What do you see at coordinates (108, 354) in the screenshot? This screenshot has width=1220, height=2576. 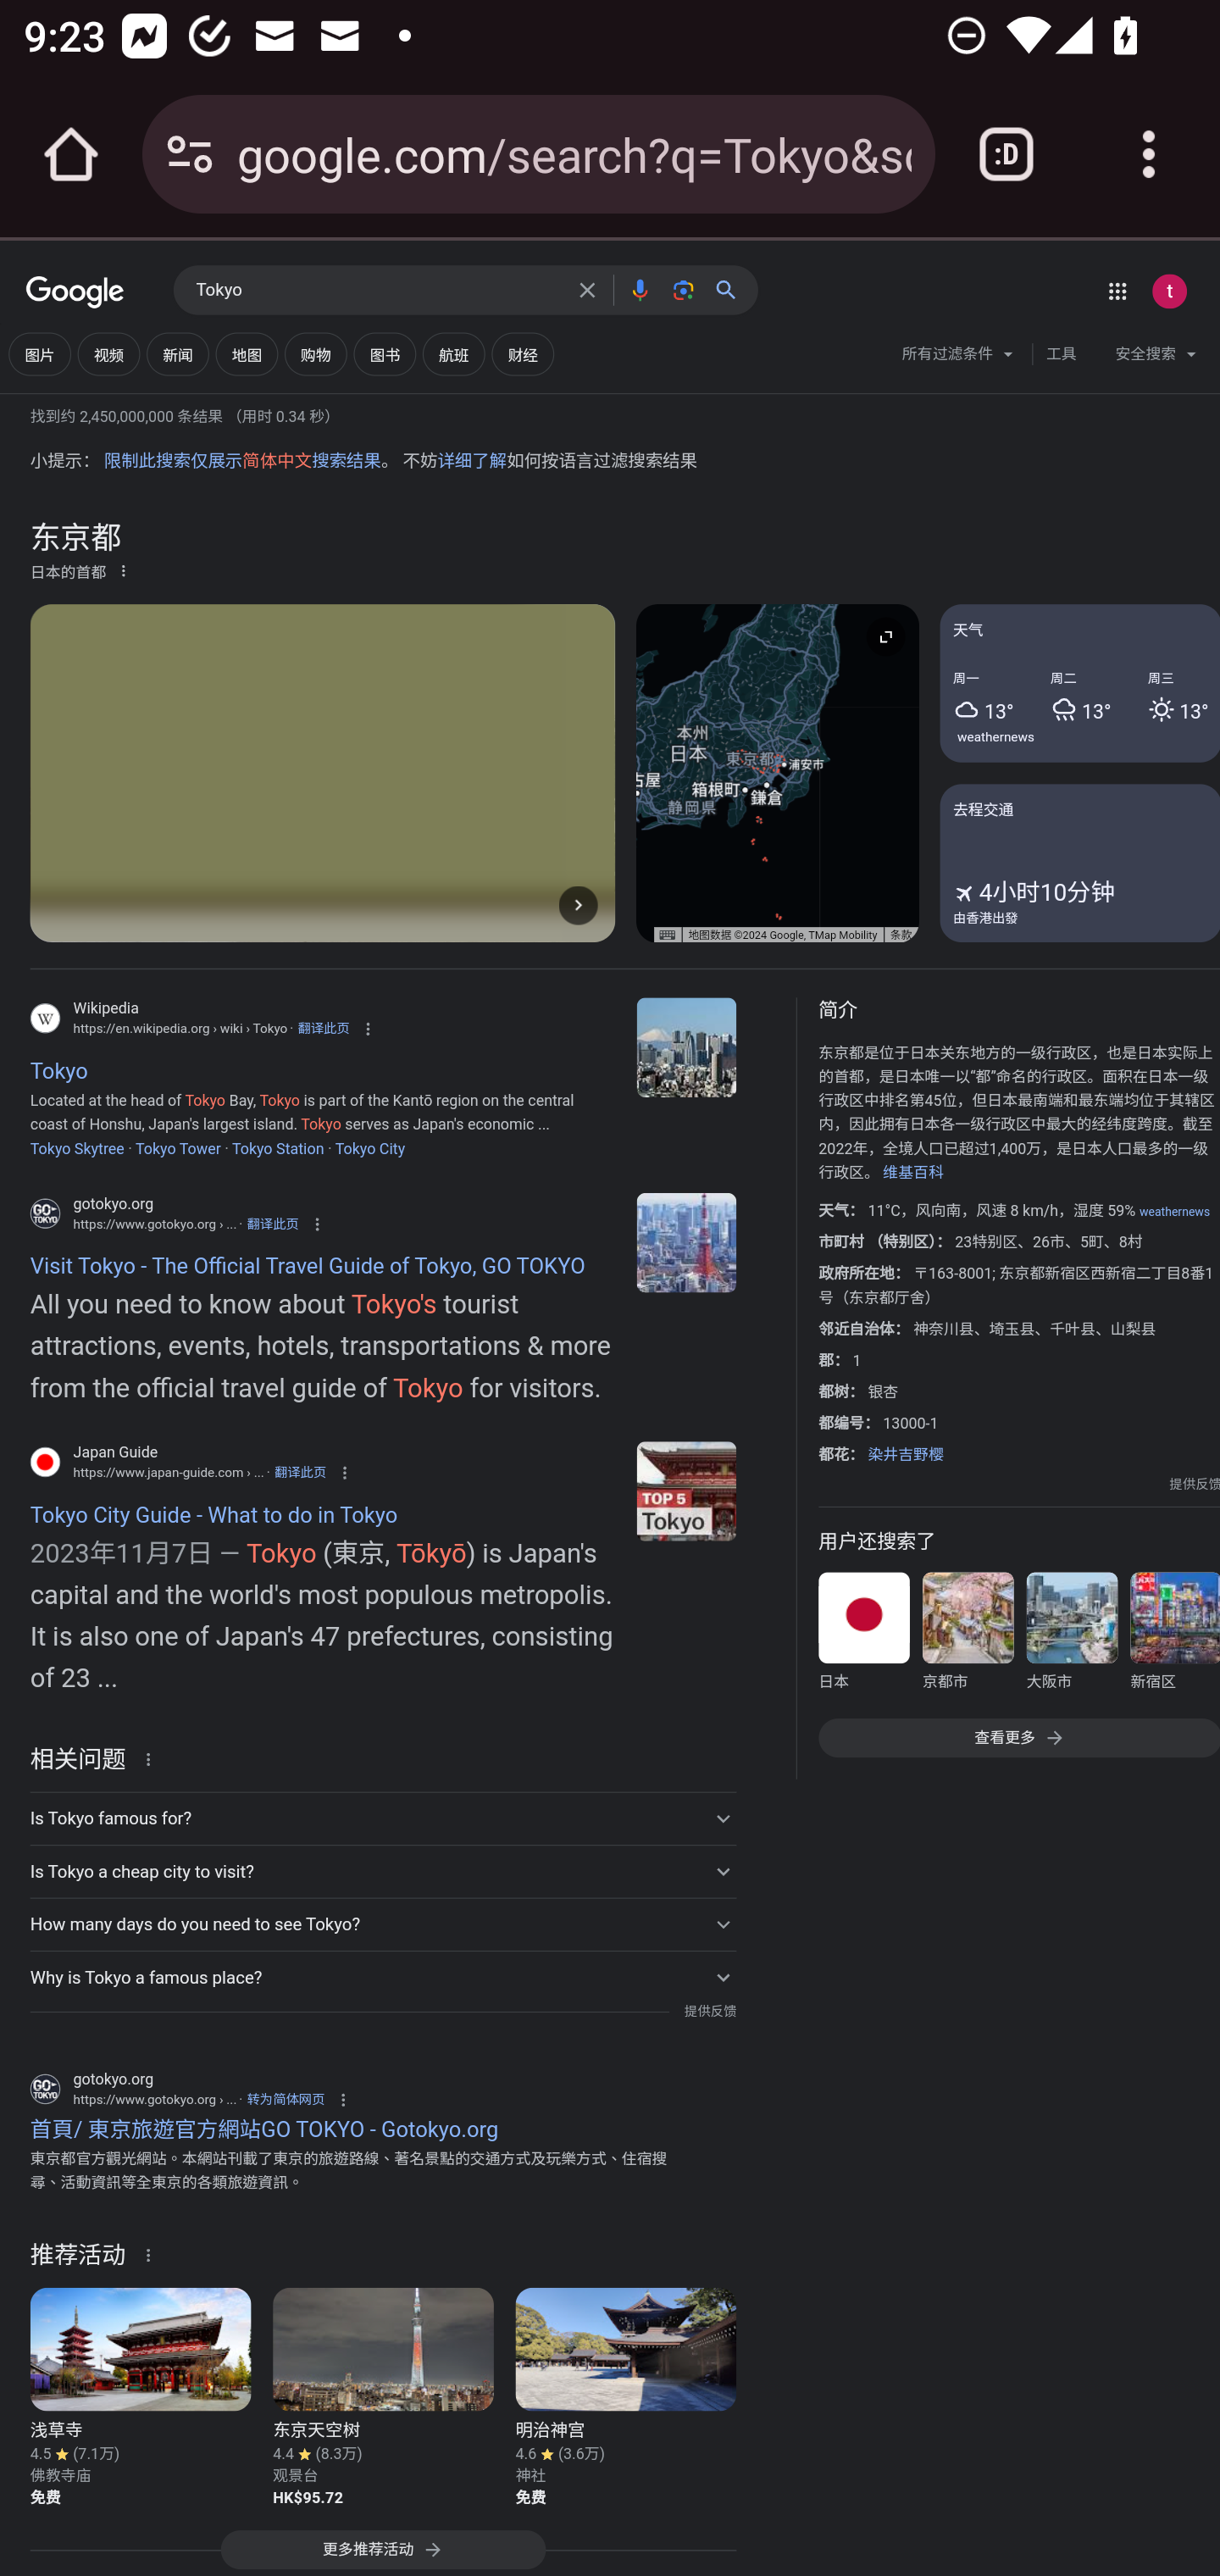 I see `视频` at bounding box center [108, 354].